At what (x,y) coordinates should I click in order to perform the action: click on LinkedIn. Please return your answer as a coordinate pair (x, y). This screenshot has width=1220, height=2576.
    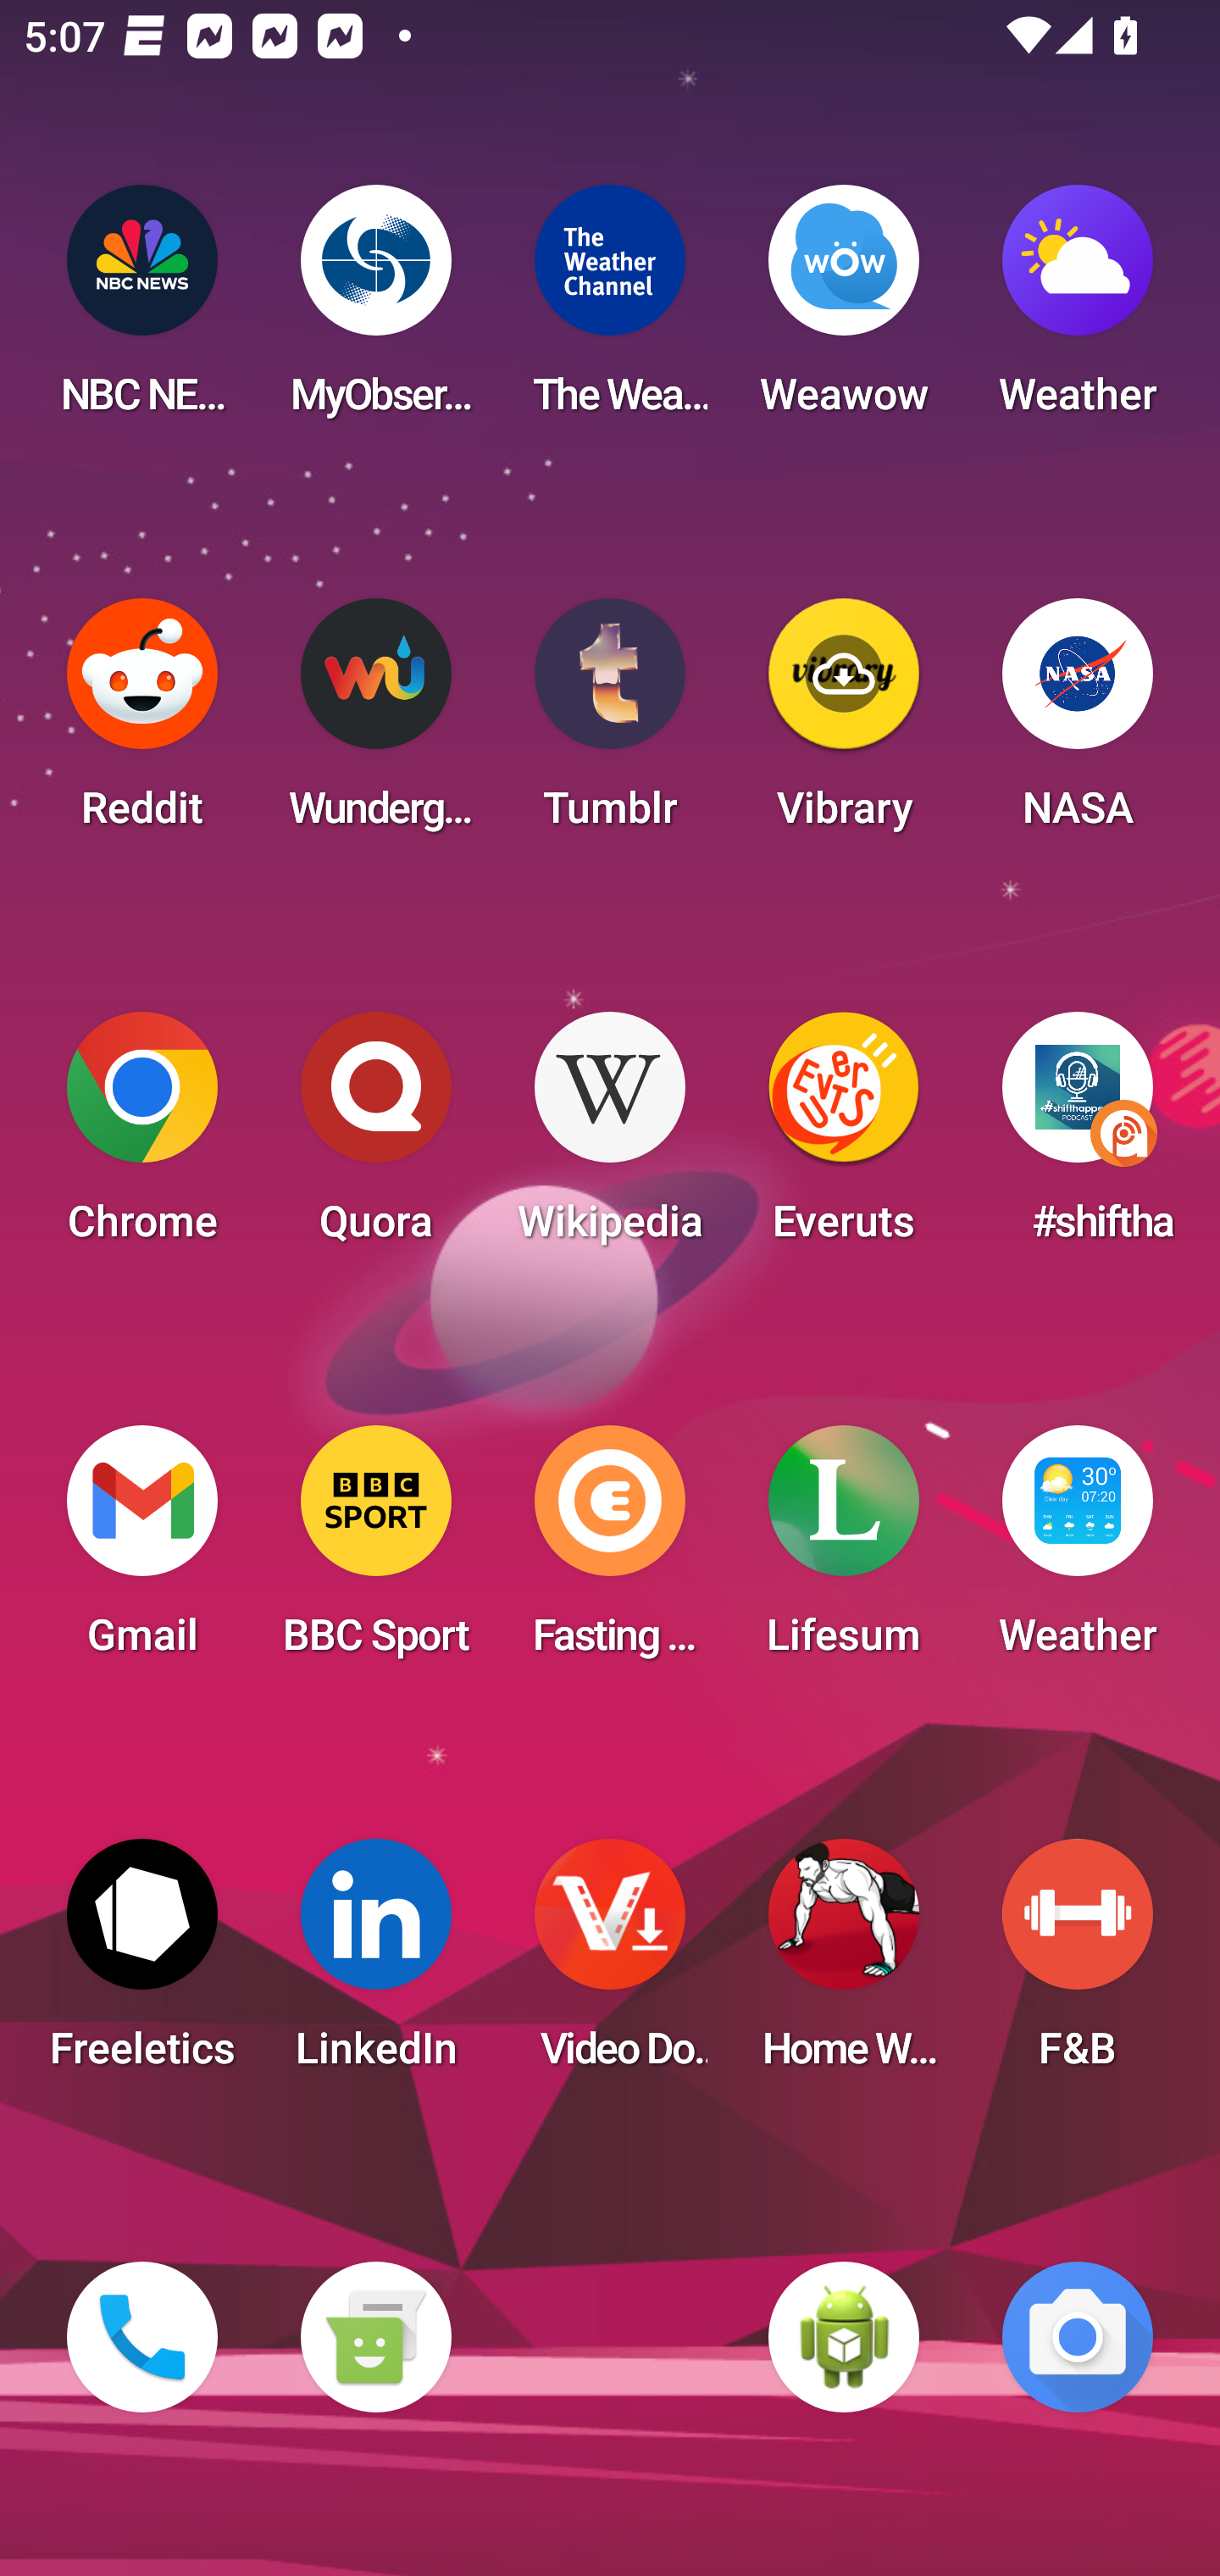
    Looking at the image, I should click on (375, 1964).